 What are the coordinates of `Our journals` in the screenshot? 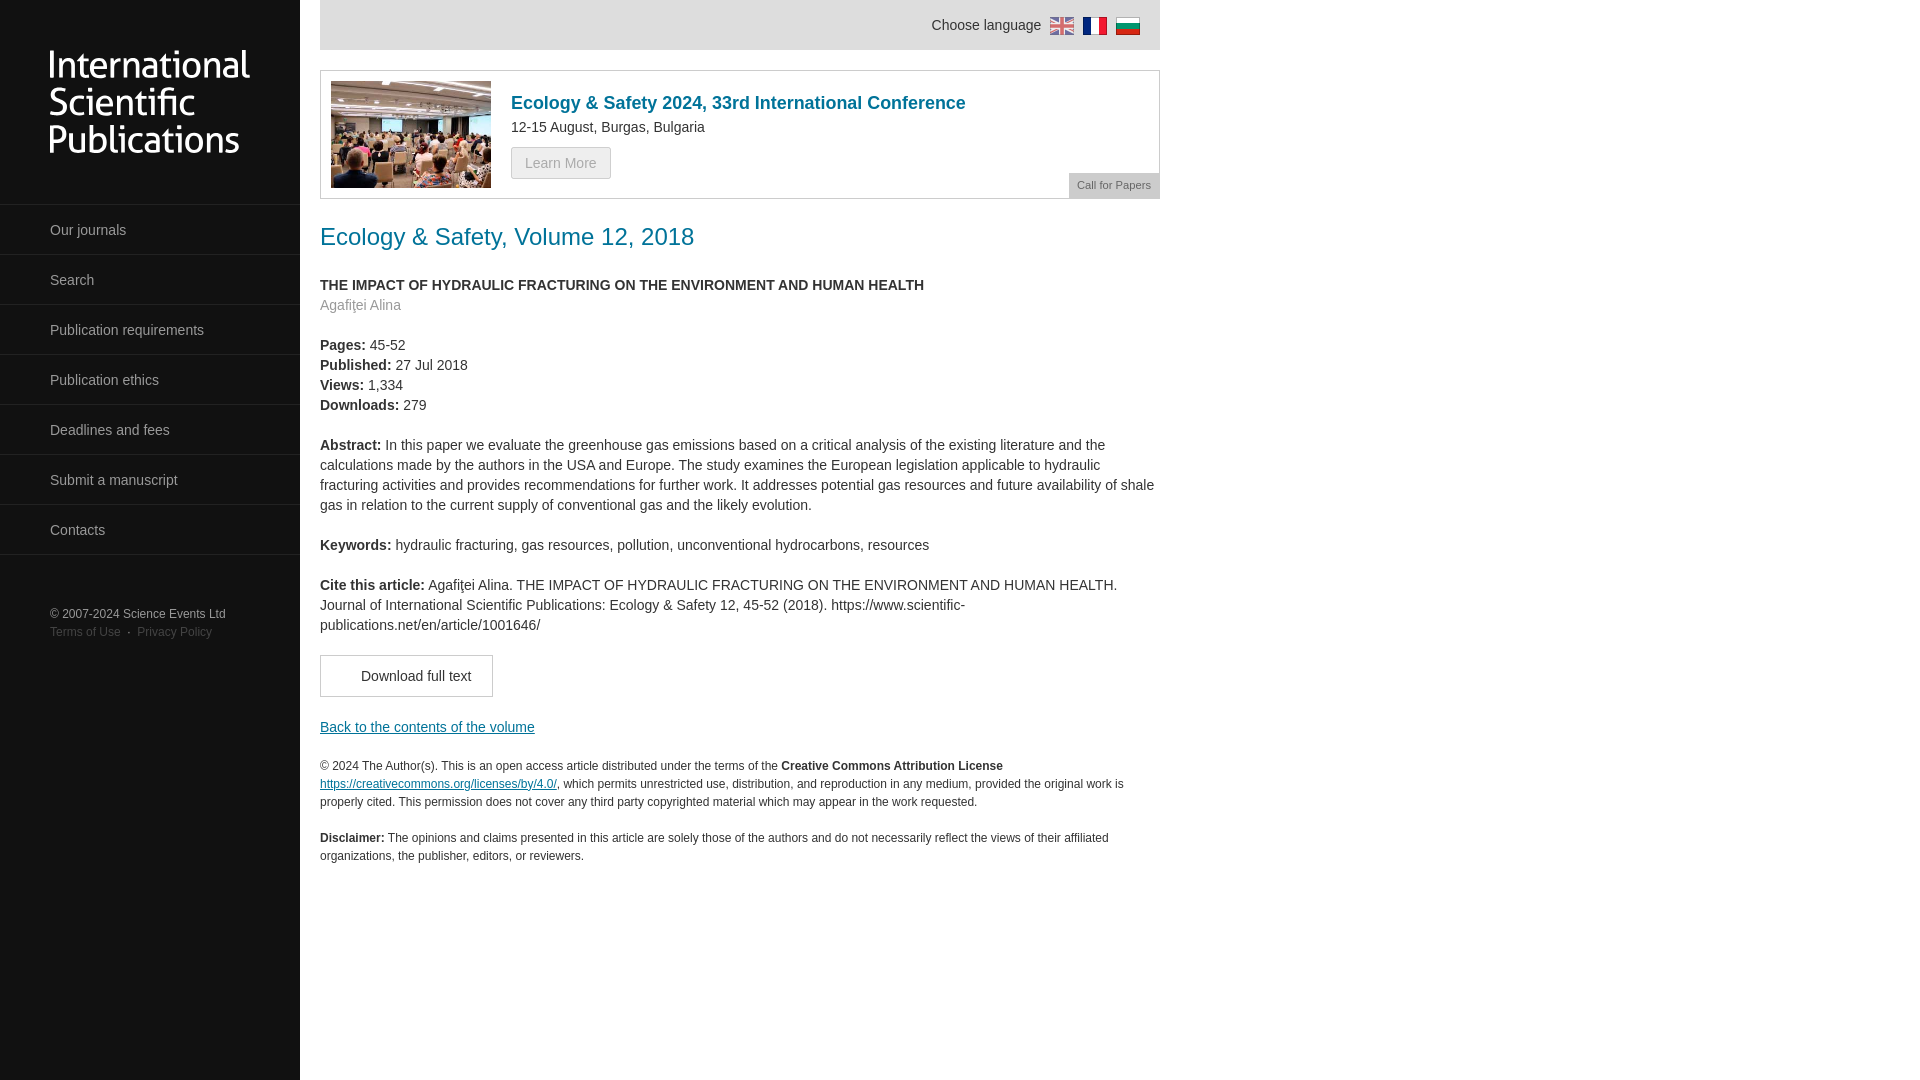 It's located at (150, 230).